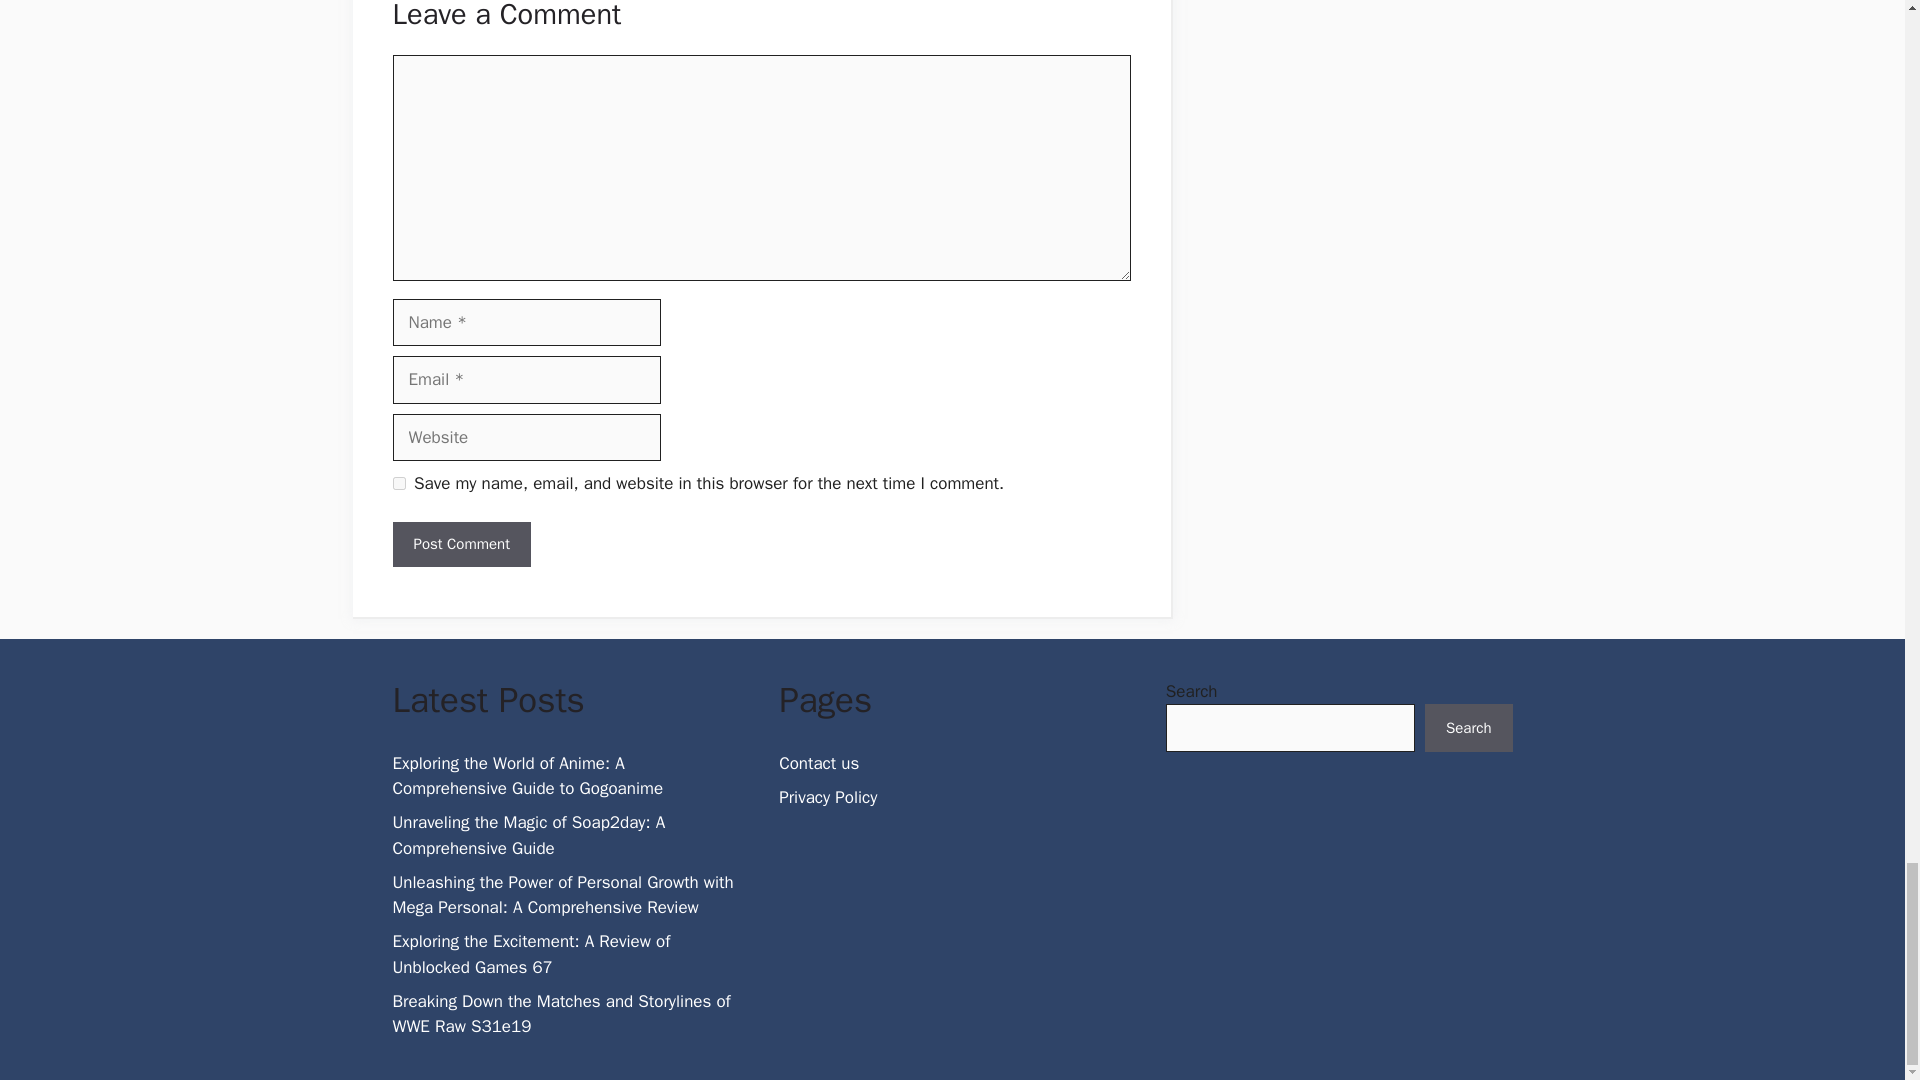 The width and height of the screenshot is (1920, 1080). I want to click on Post Comment, so click(460, 544).